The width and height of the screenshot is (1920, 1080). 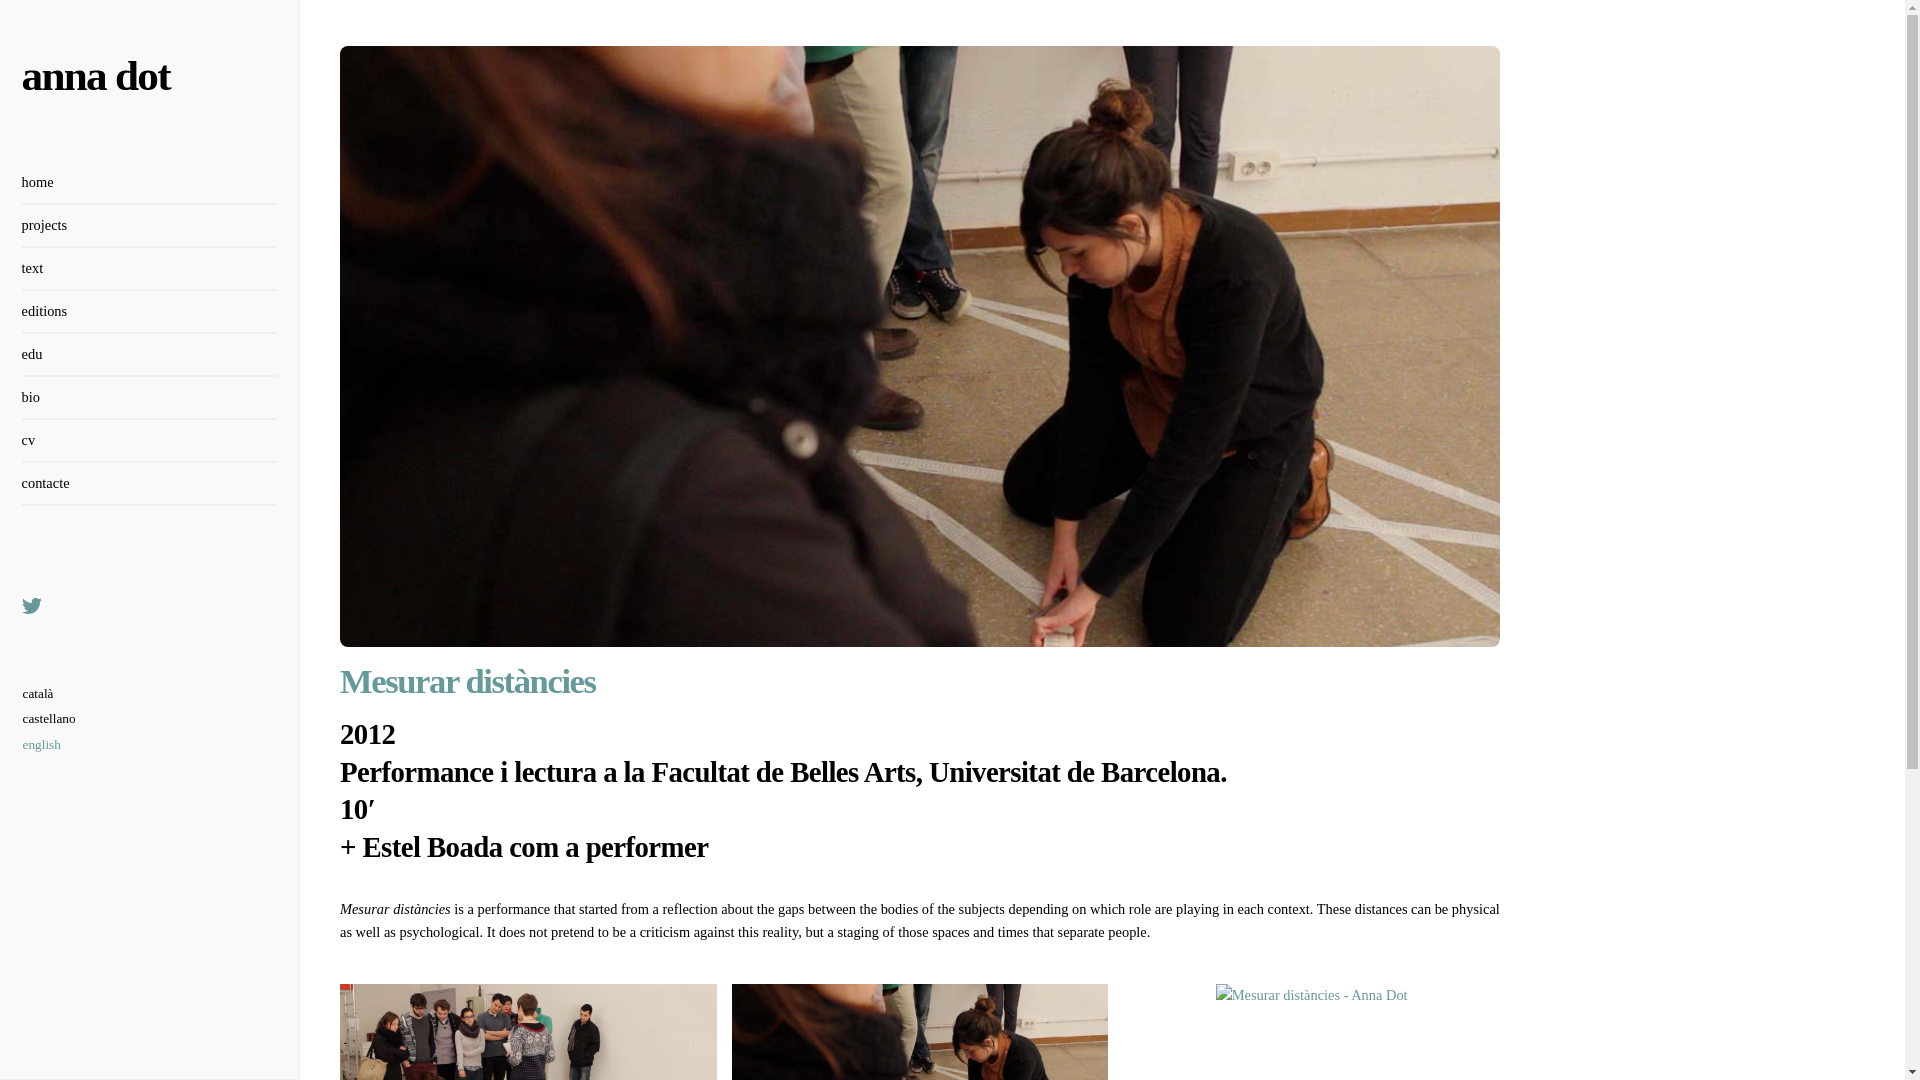 I want to click on bio, so click(x=150, y=398).